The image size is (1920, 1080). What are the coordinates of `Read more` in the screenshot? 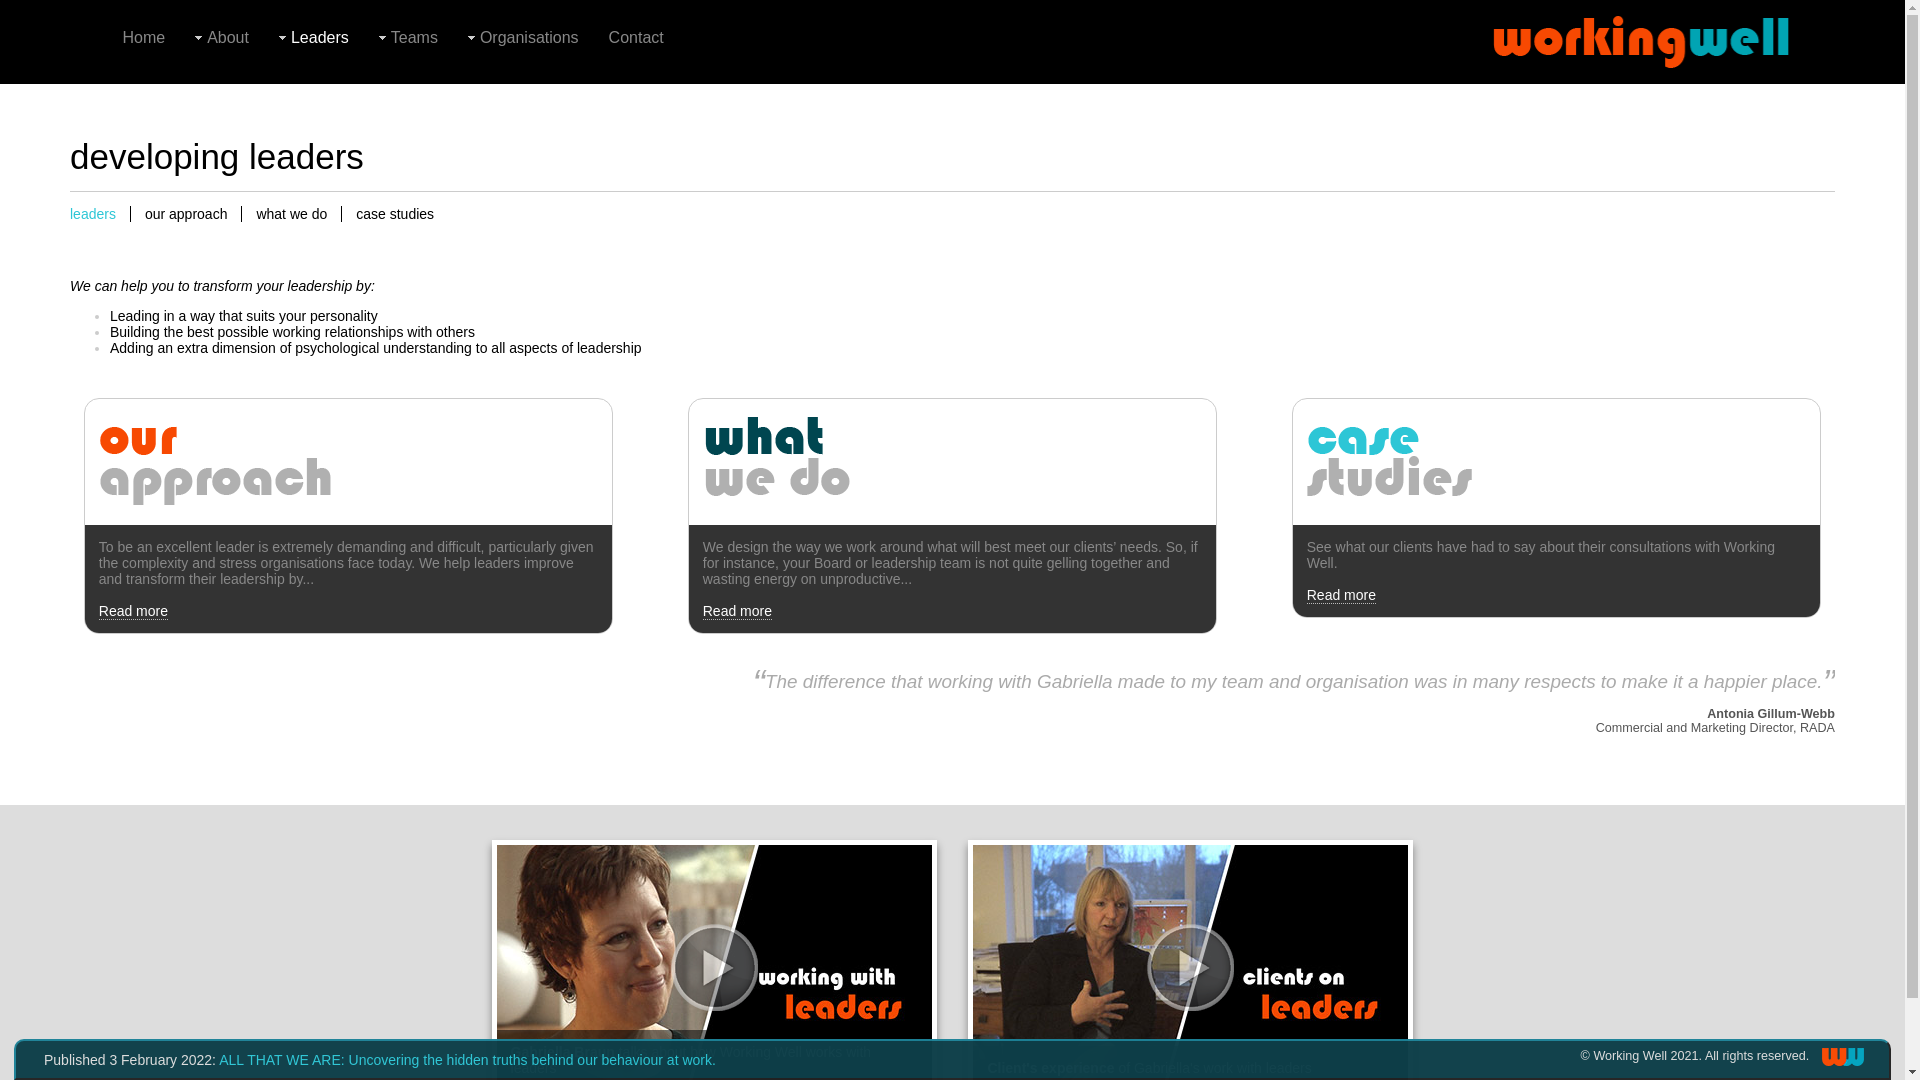 It's located at (1342, 594).